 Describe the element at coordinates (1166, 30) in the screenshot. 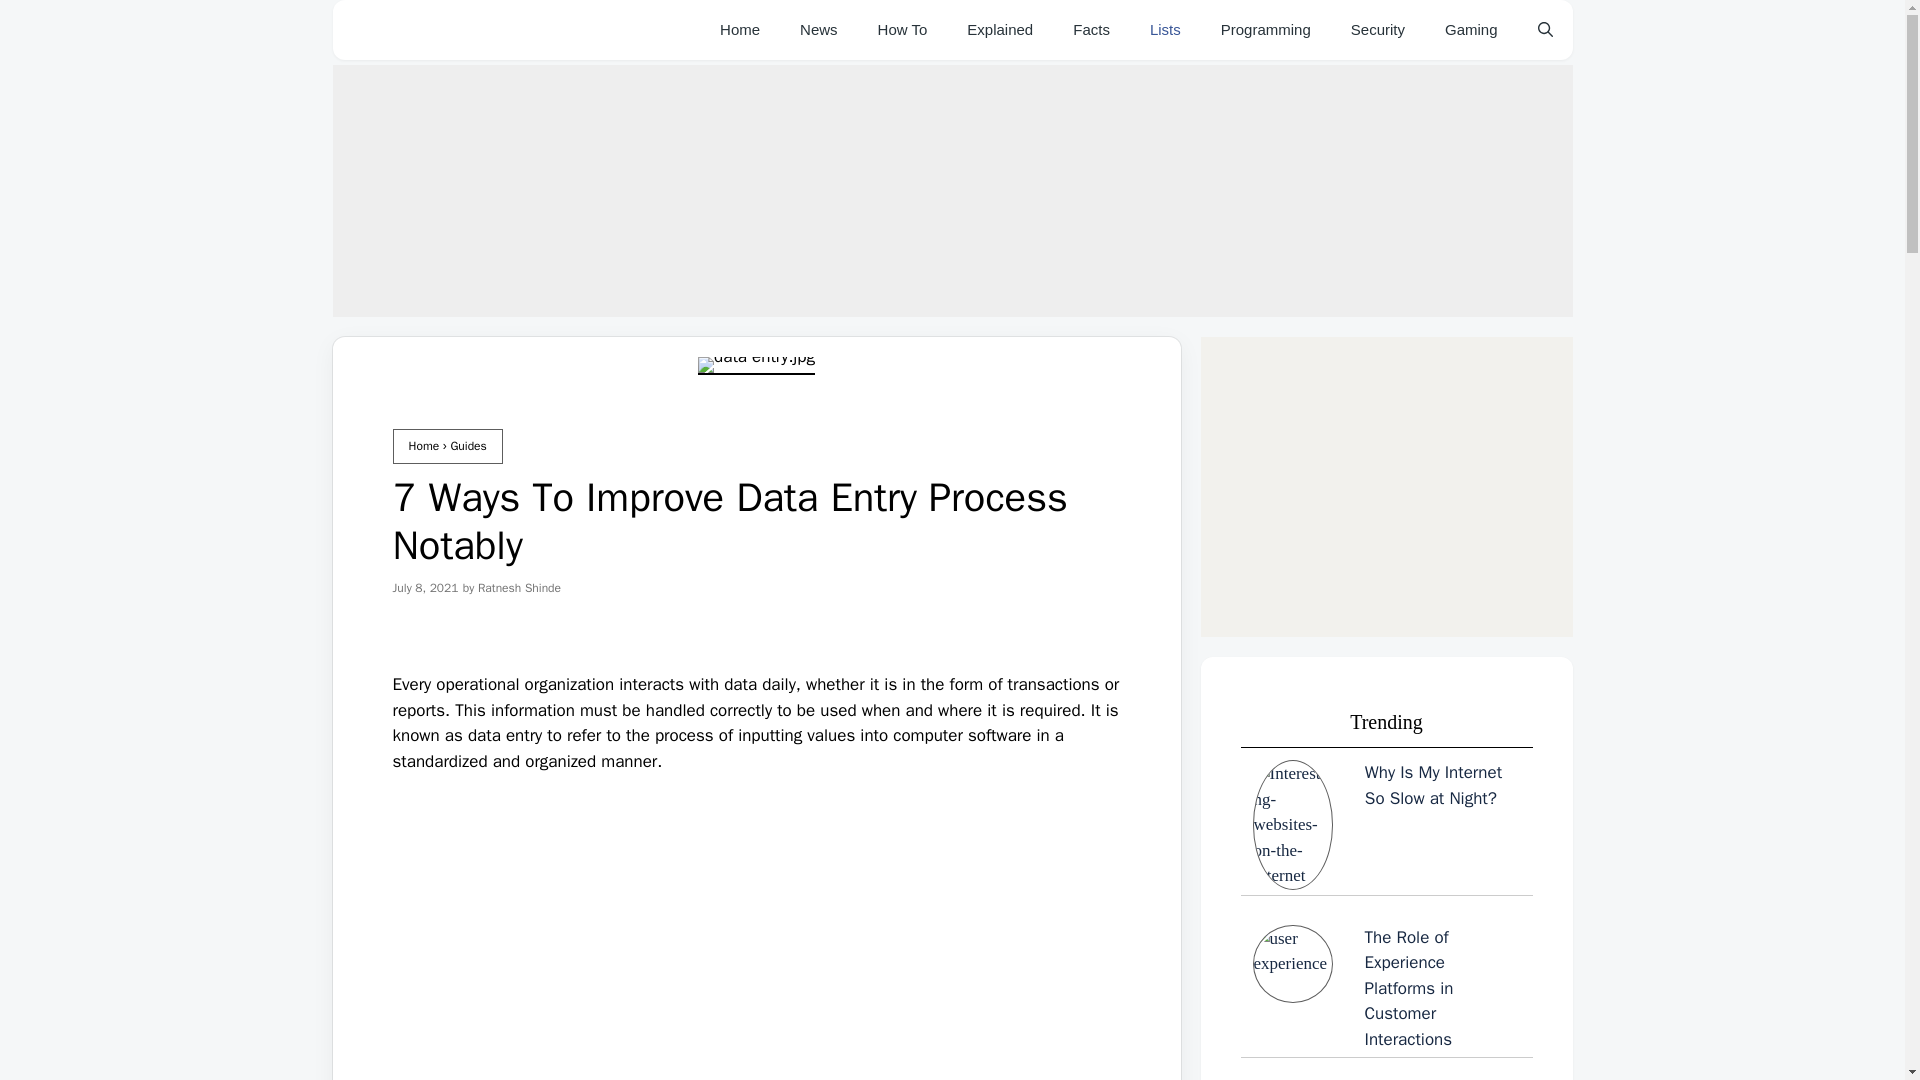

I see `Top Lists` at that location.